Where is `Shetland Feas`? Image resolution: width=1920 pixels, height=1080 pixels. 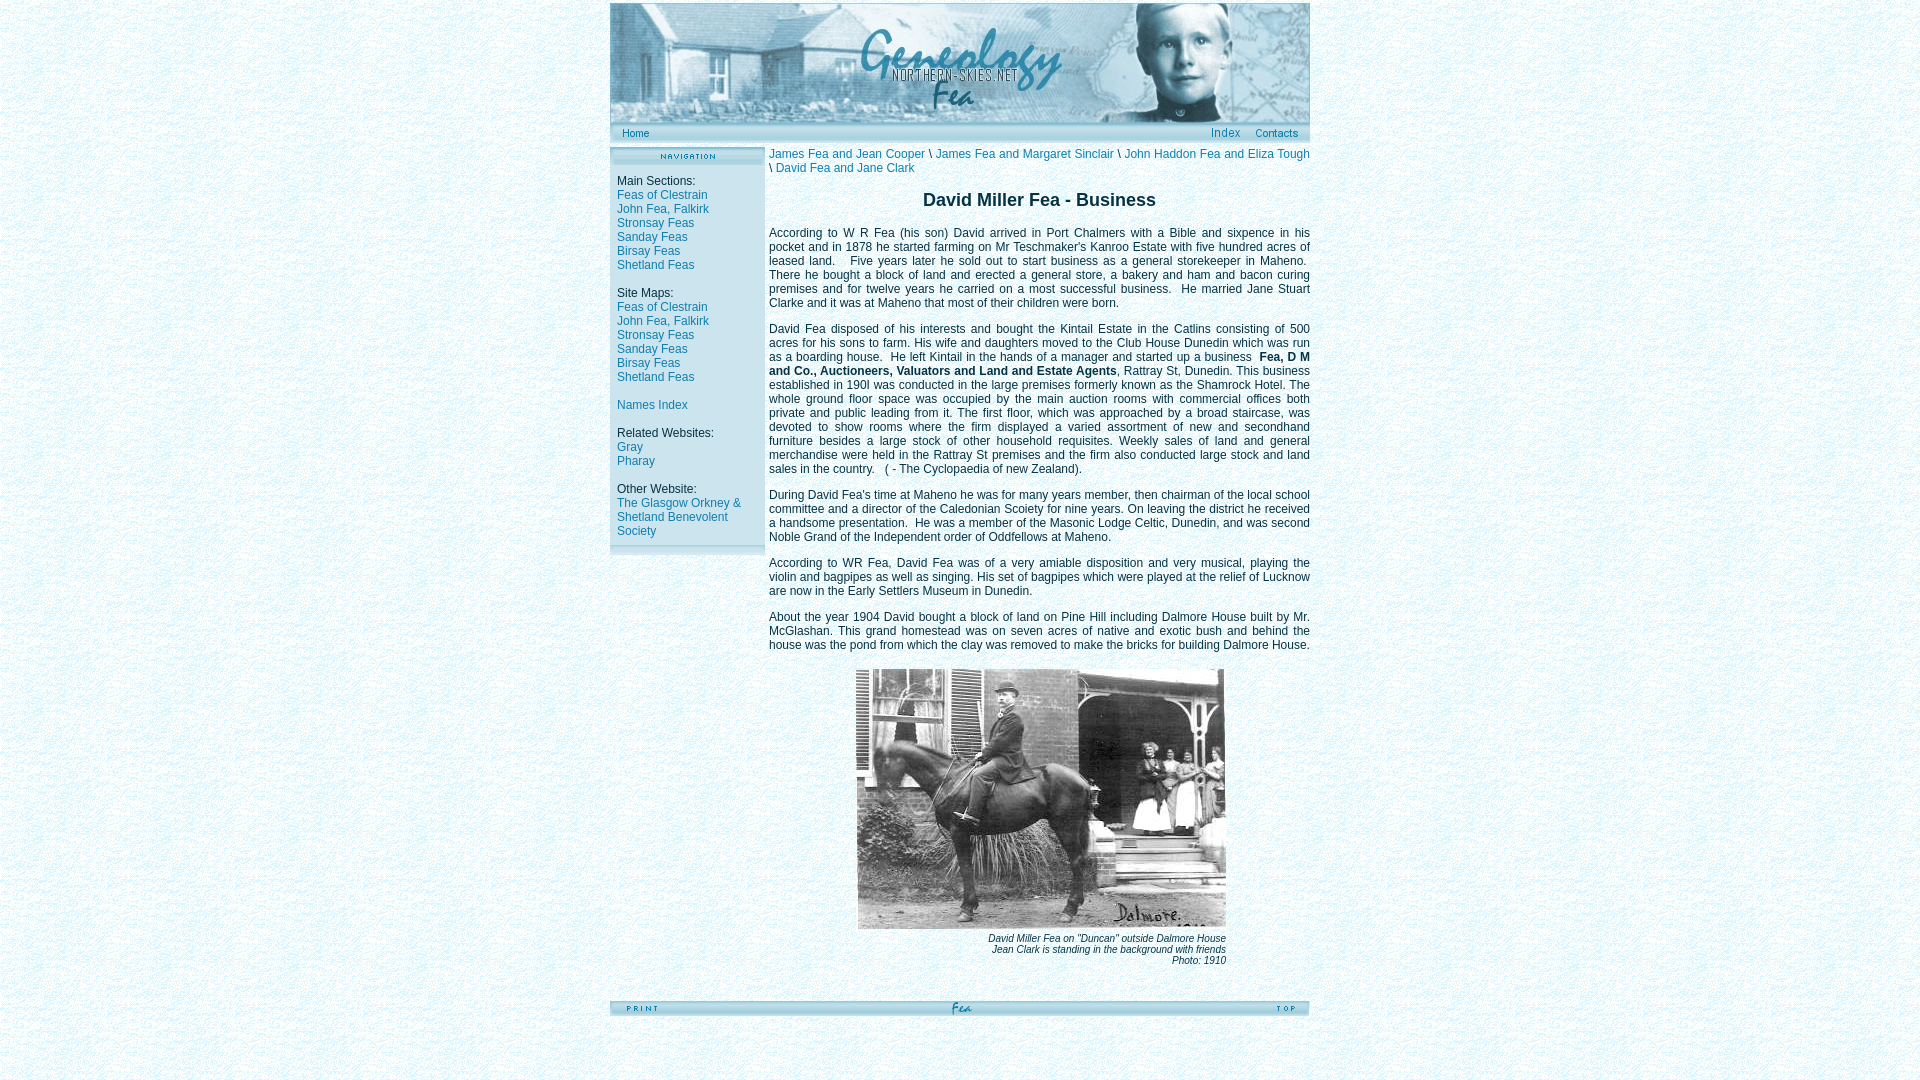 Shetland Feas is located at coordinates (654, 377).